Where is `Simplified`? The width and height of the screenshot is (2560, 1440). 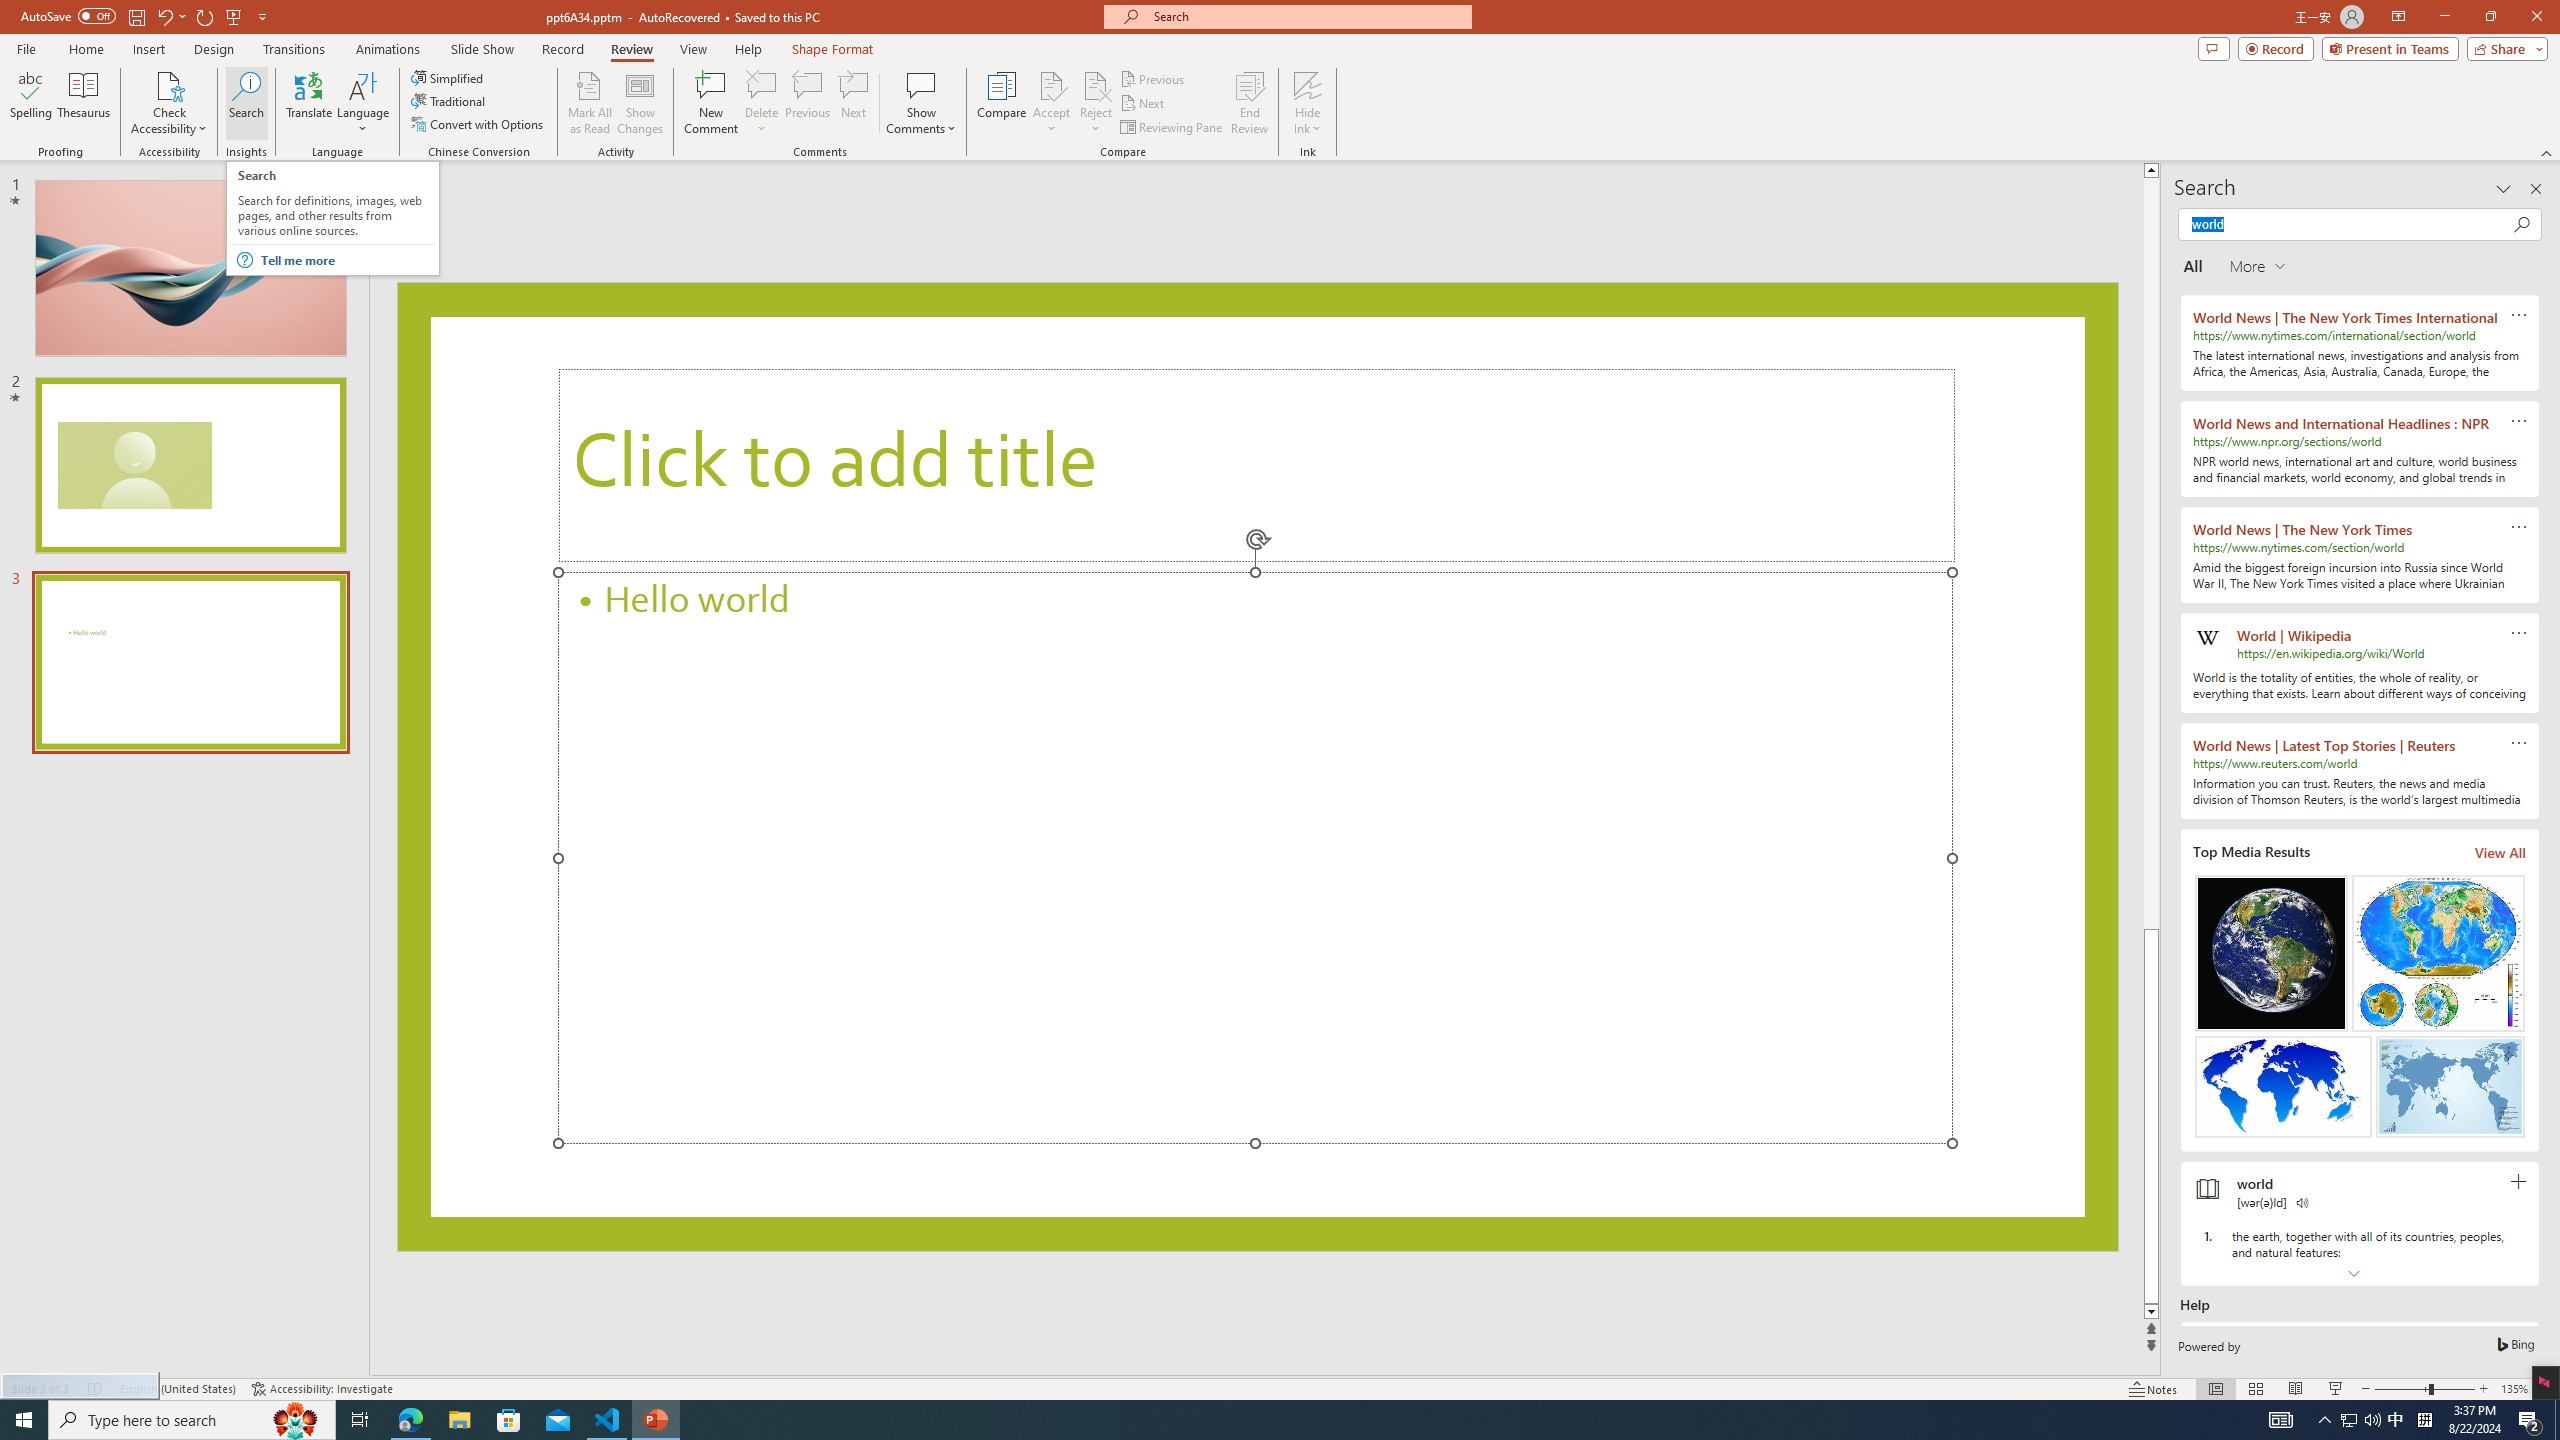 Simplified is located at coordinates (448, 78).